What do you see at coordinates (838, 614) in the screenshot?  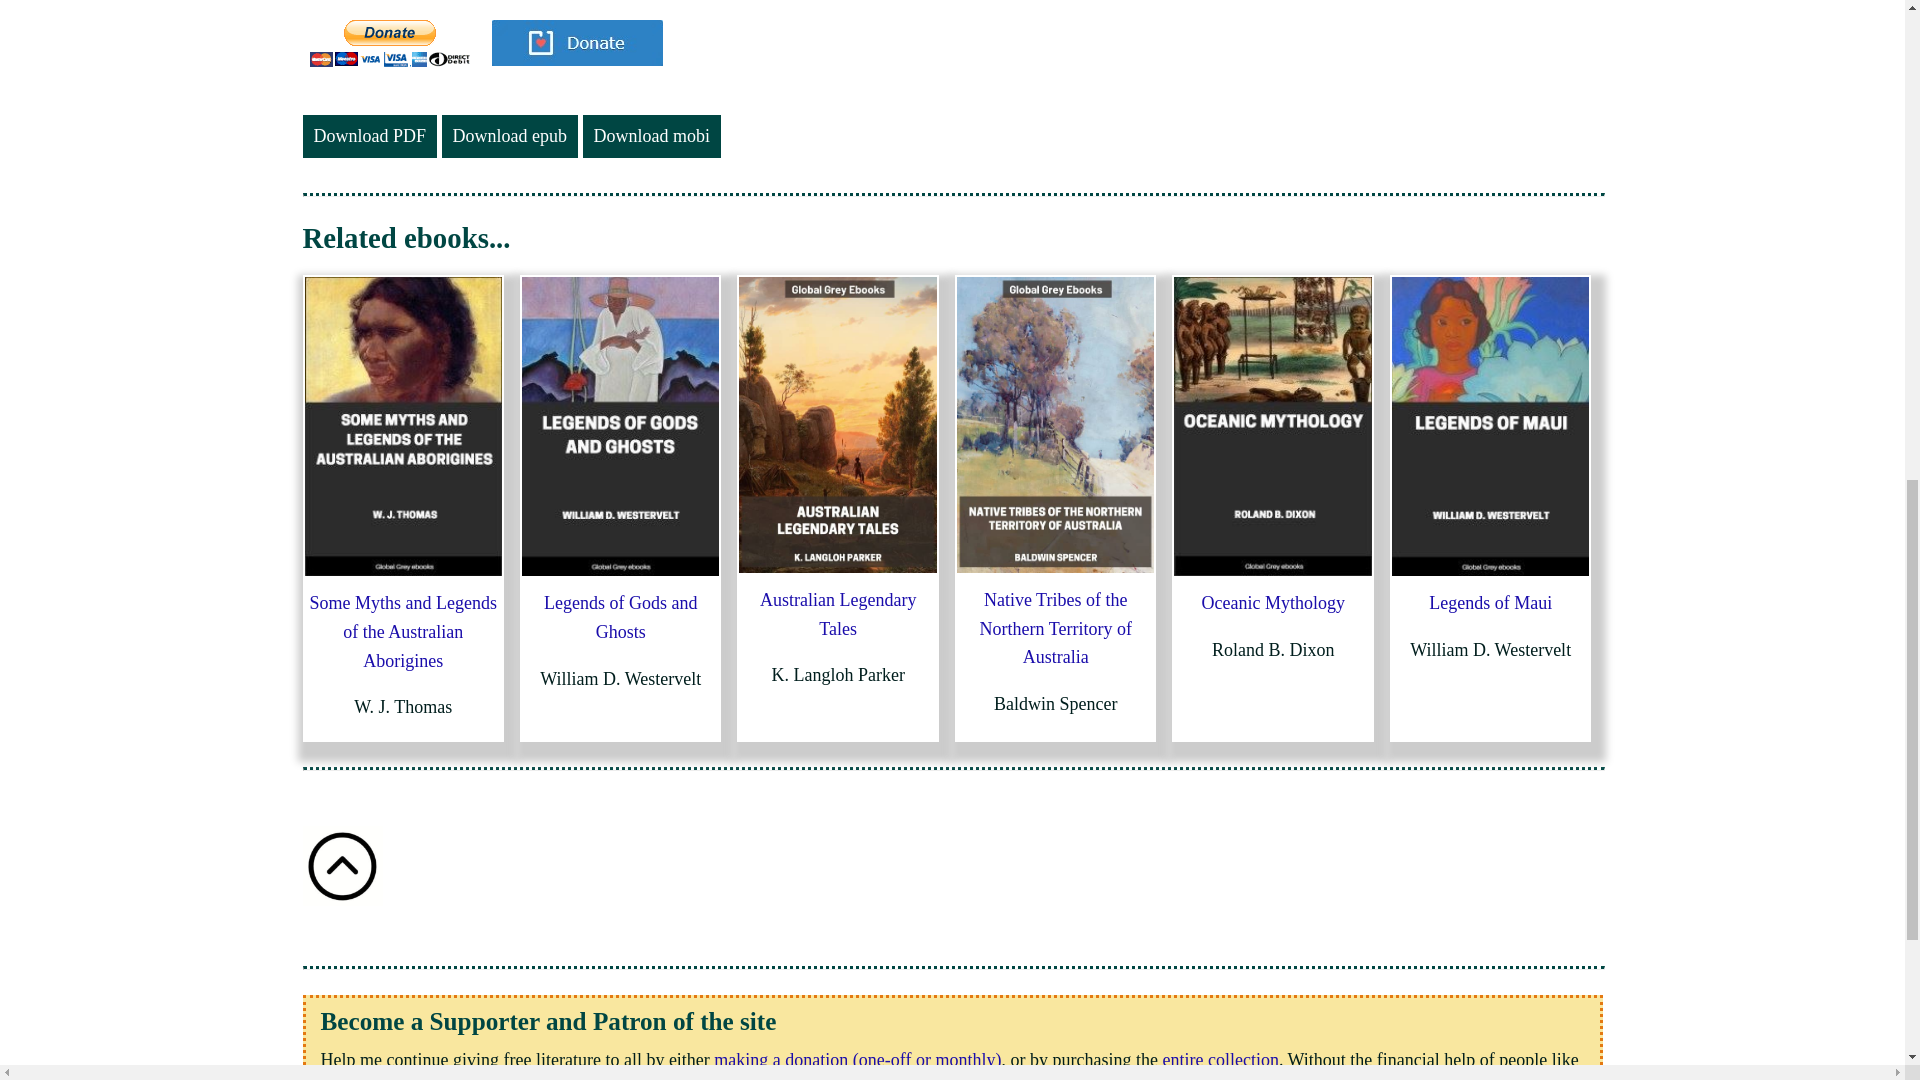 I see `Australian Legendary Tales` at bounding box center [838, 614].